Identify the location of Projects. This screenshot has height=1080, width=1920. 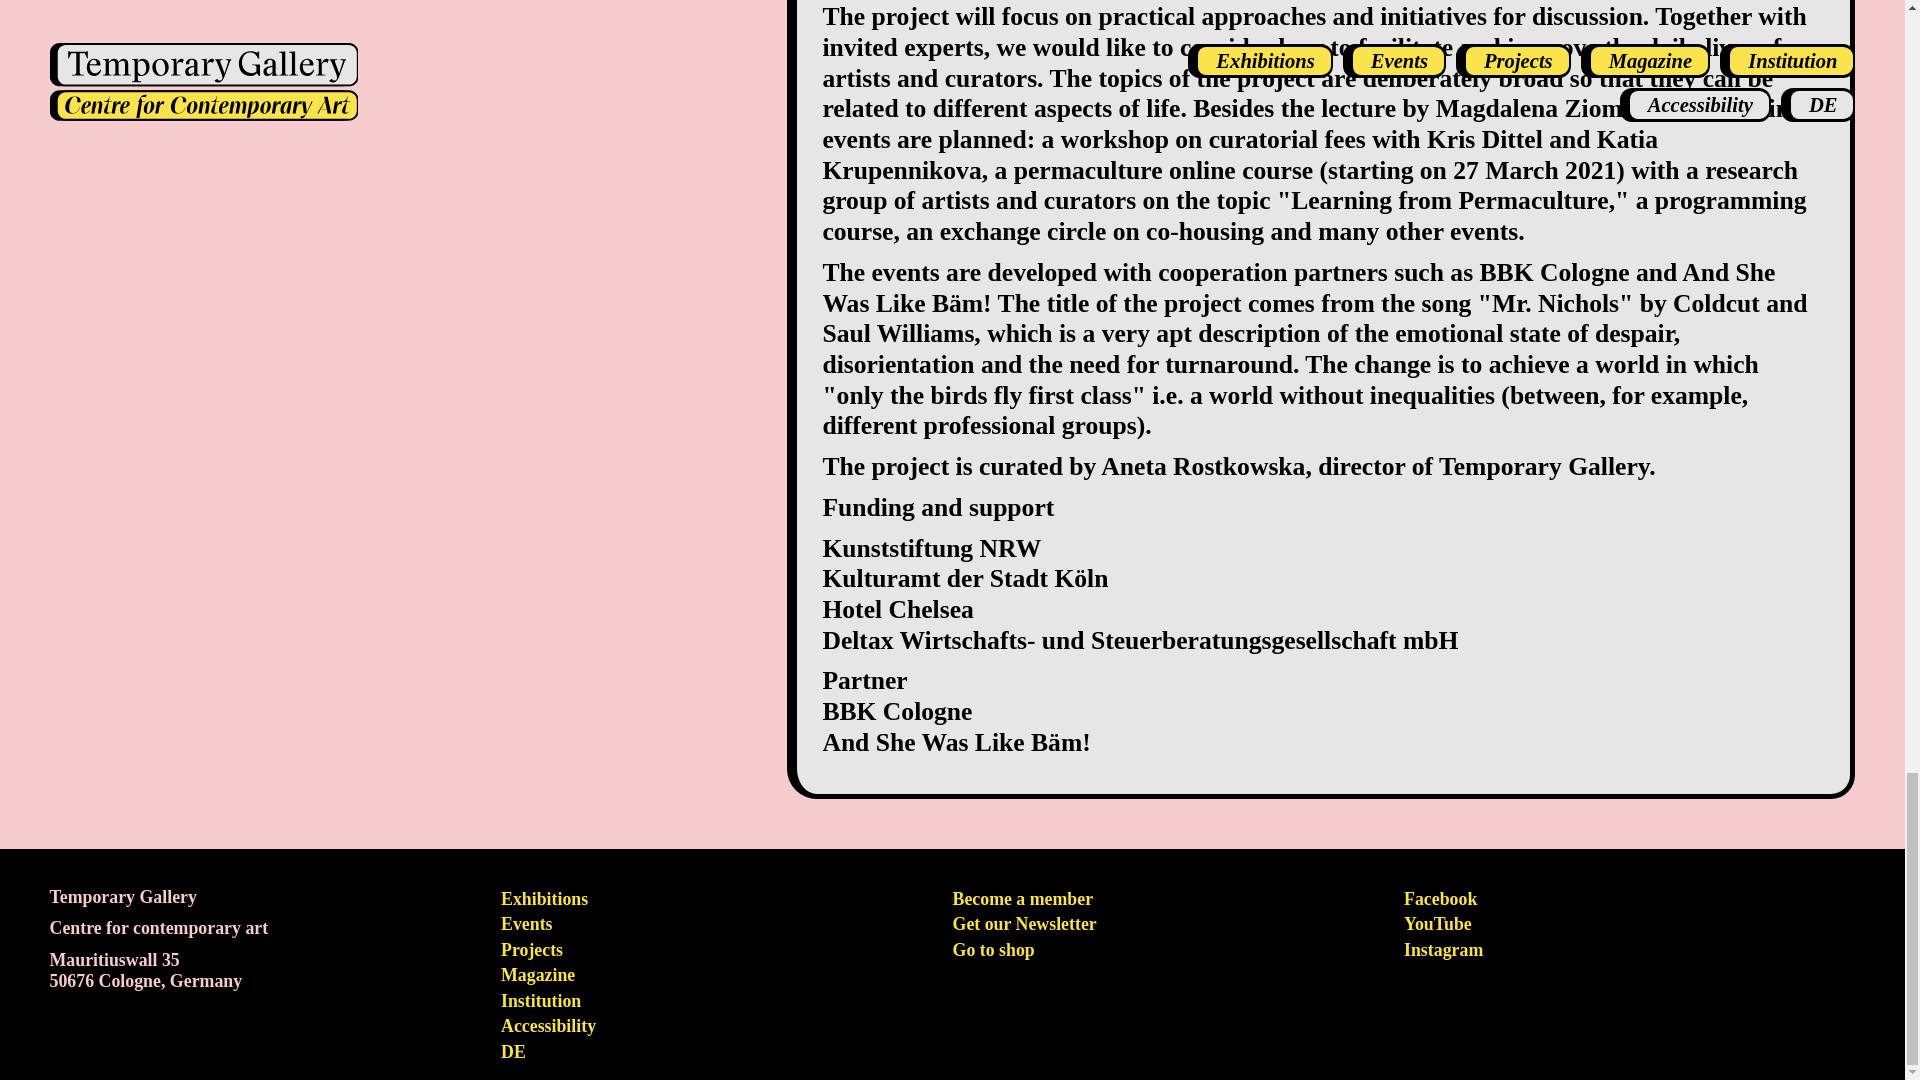
(532, 950).